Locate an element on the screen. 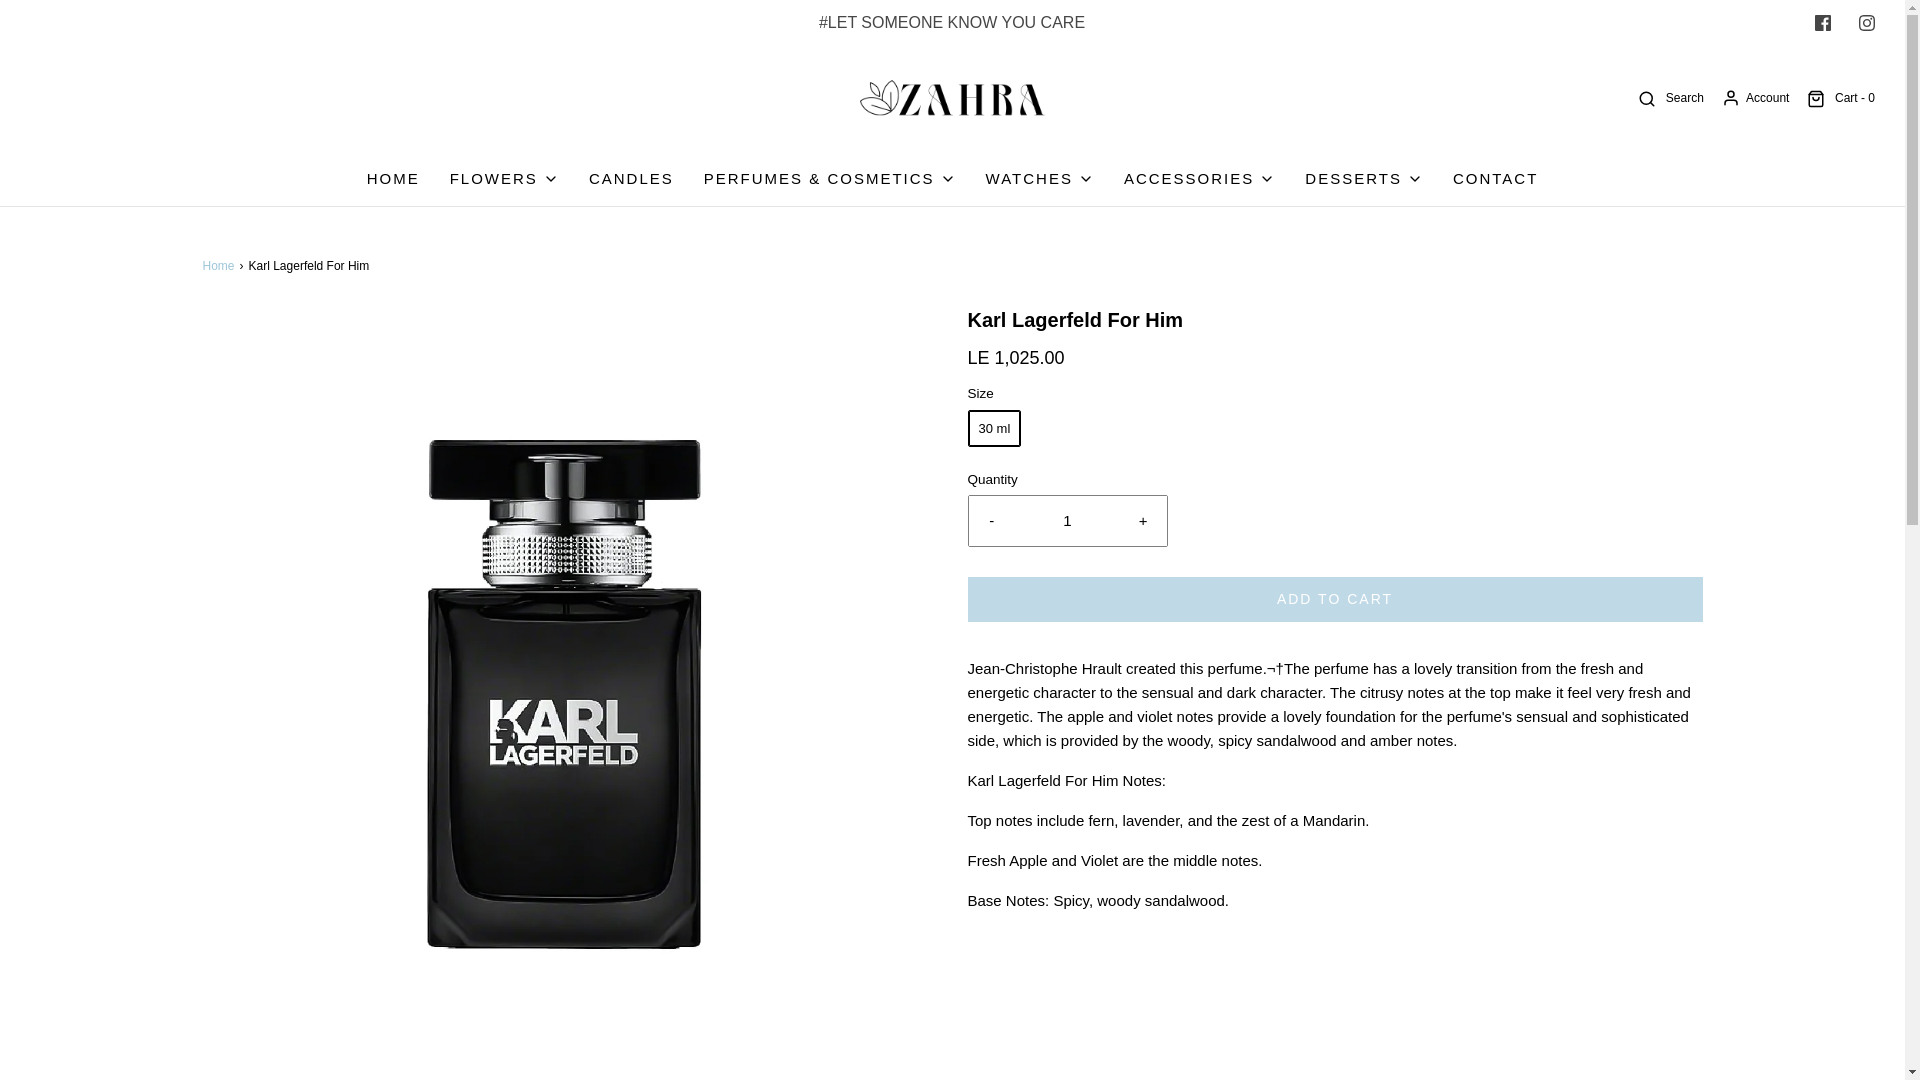  Search is located at coordinates (1670, 98).